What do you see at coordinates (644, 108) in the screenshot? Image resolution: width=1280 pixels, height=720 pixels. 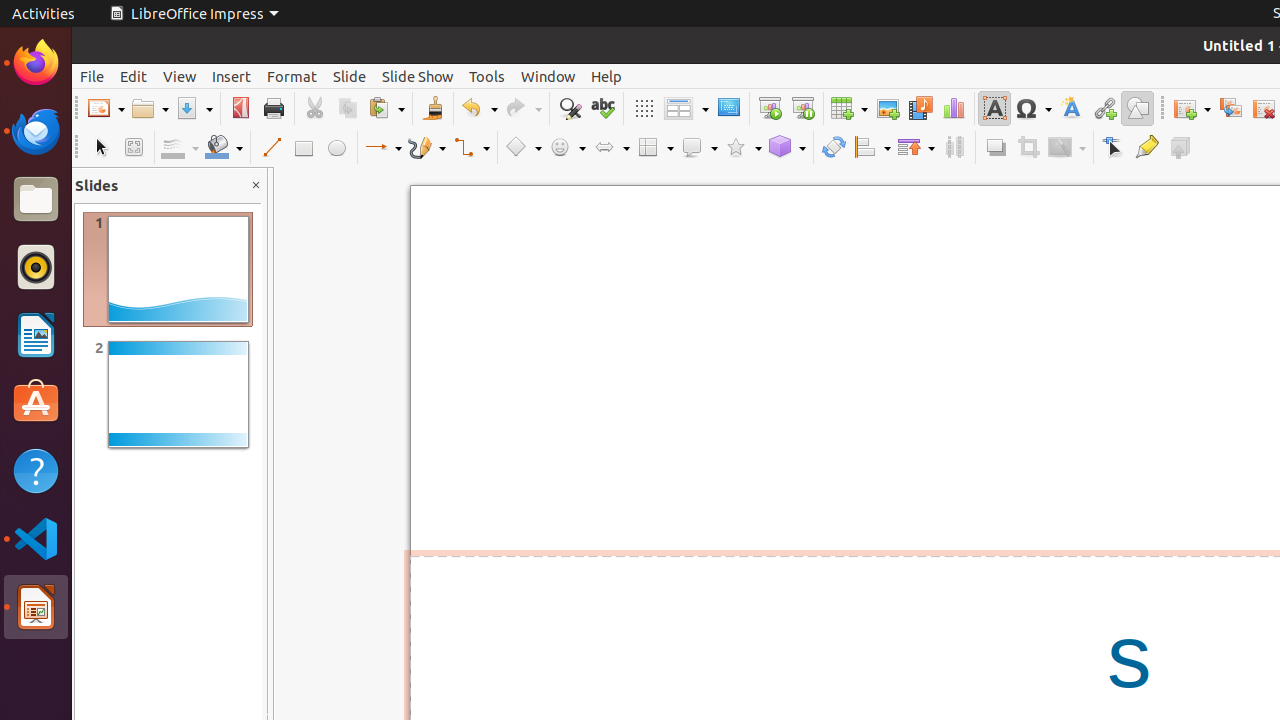 I see `Grid` at bounding box center [644, 108].